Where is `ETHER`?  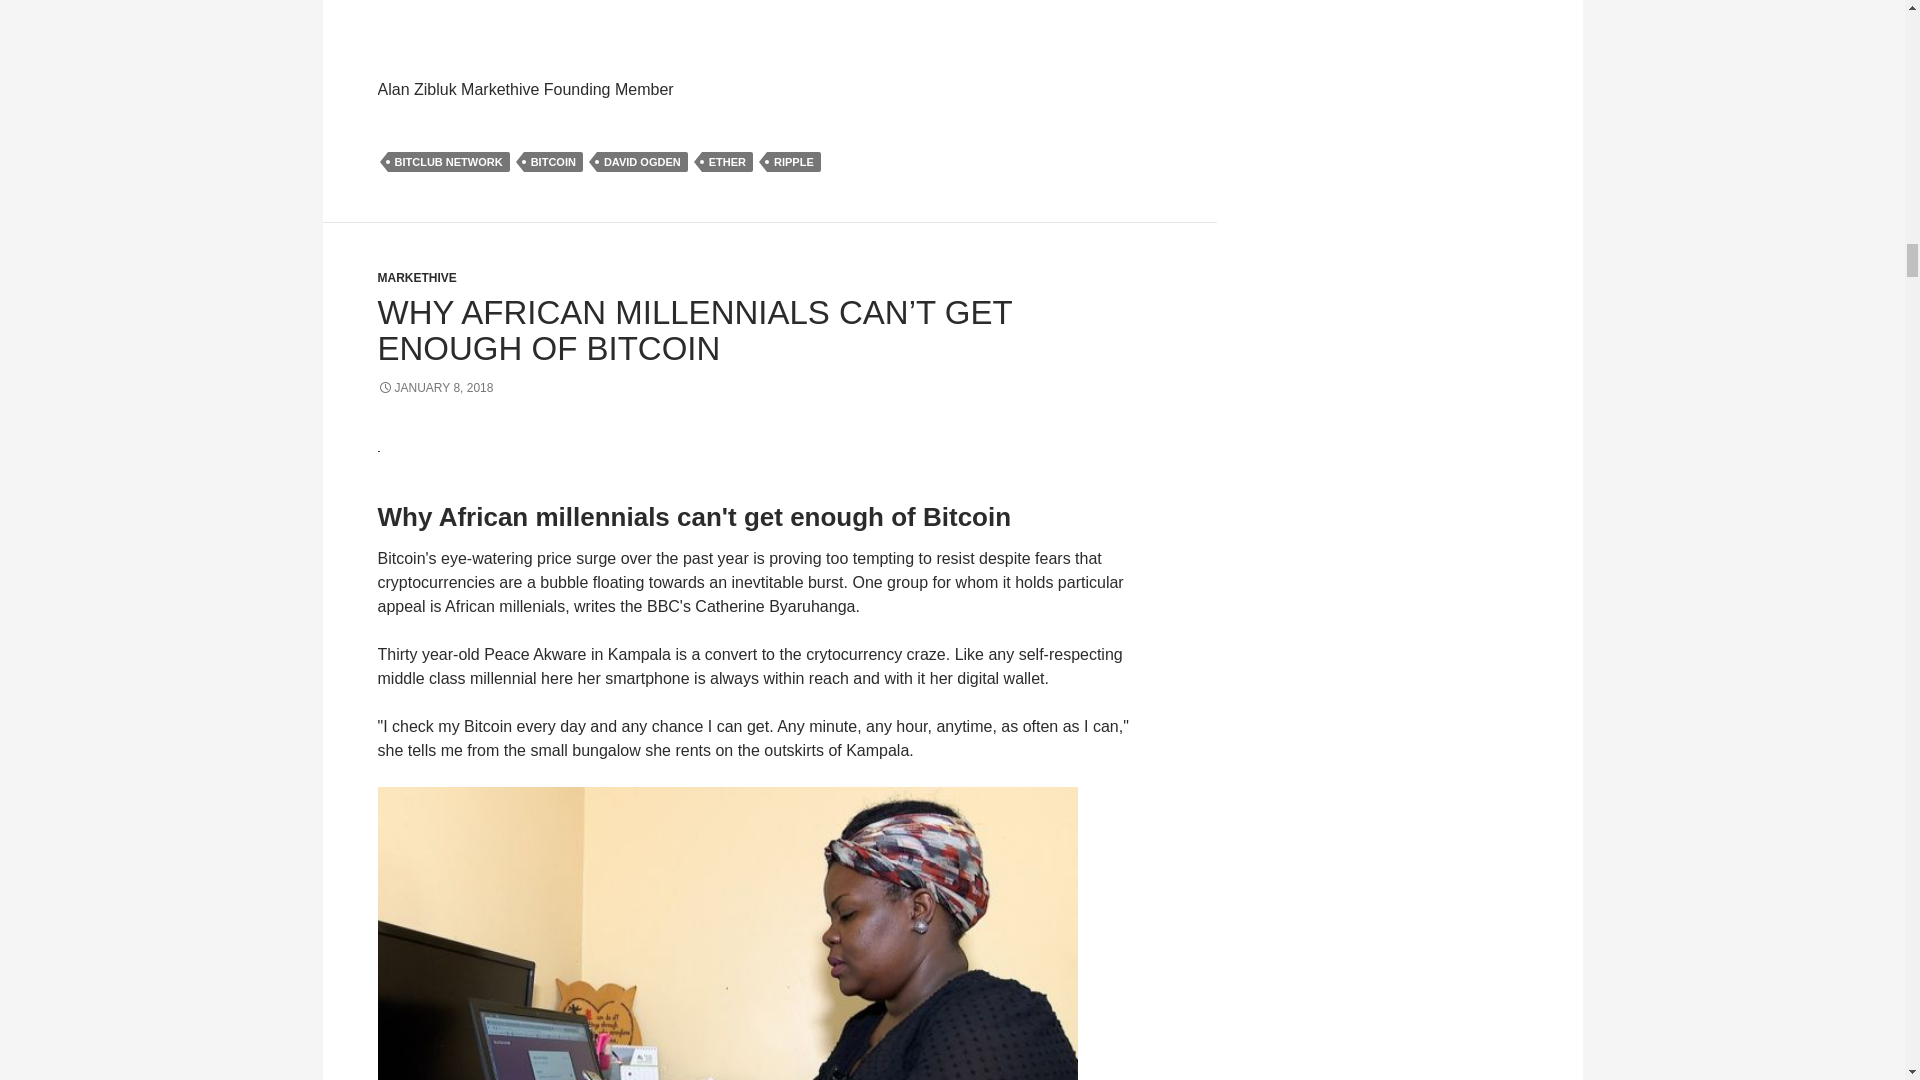
ETHER is located at coordinates (727, 162).